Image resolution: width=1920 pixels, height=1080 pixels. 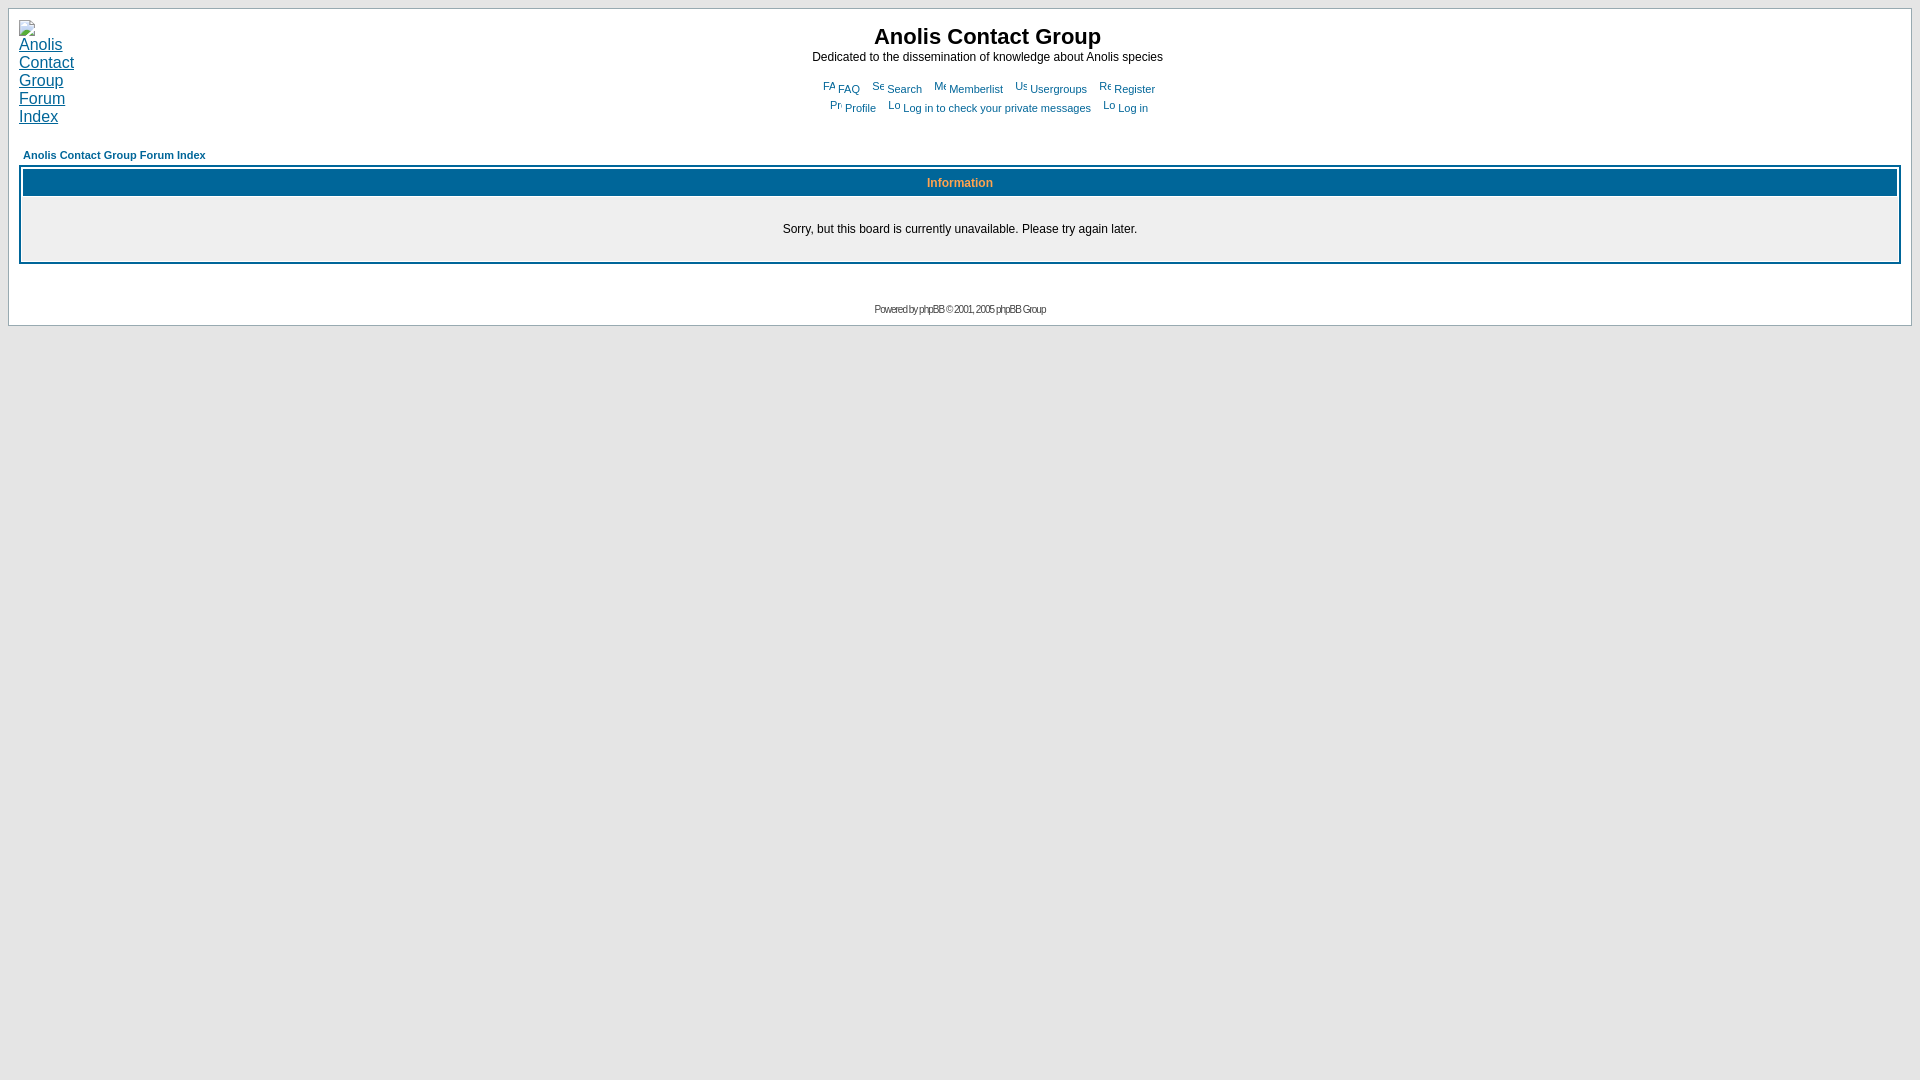 I want to click on Log in, so click(x=1124, y=108).